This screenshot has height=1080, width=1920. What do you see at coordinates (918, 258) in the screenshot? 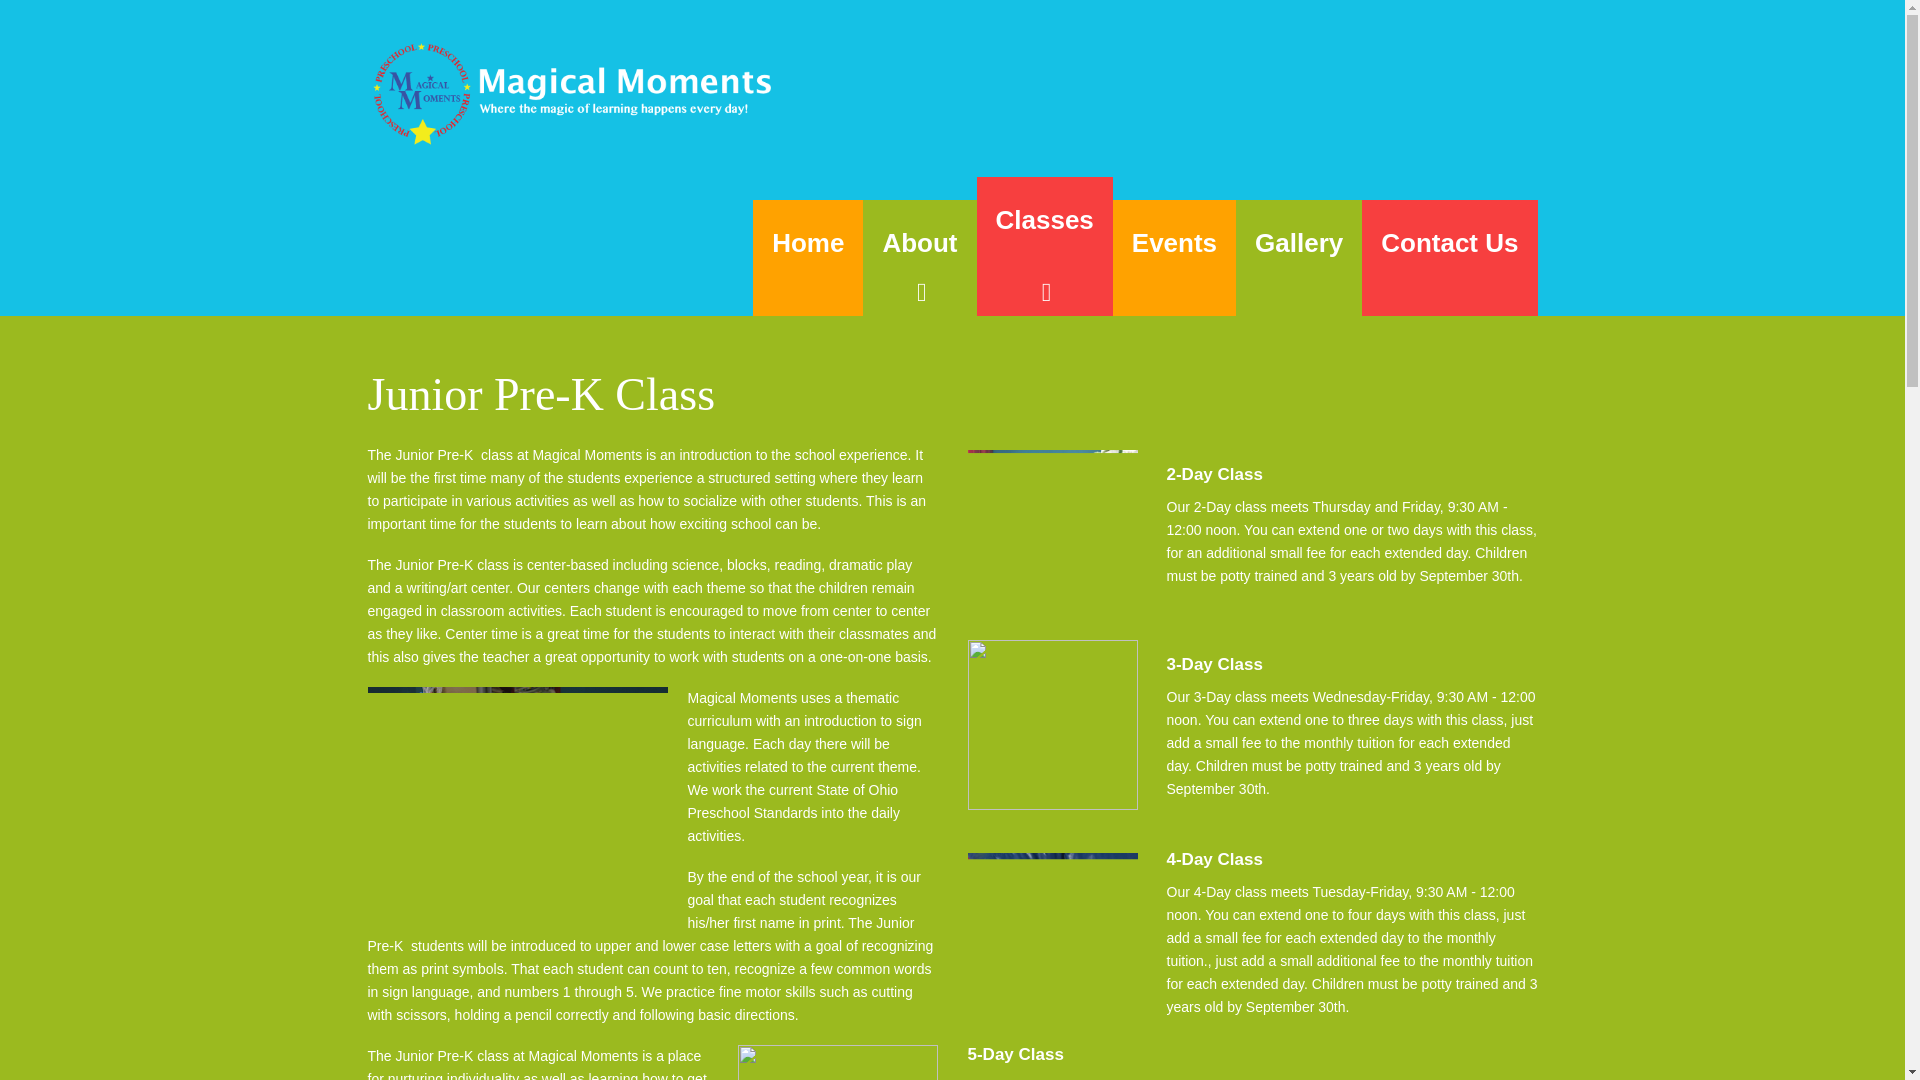
I see `About` at bounding box center [918, 258].